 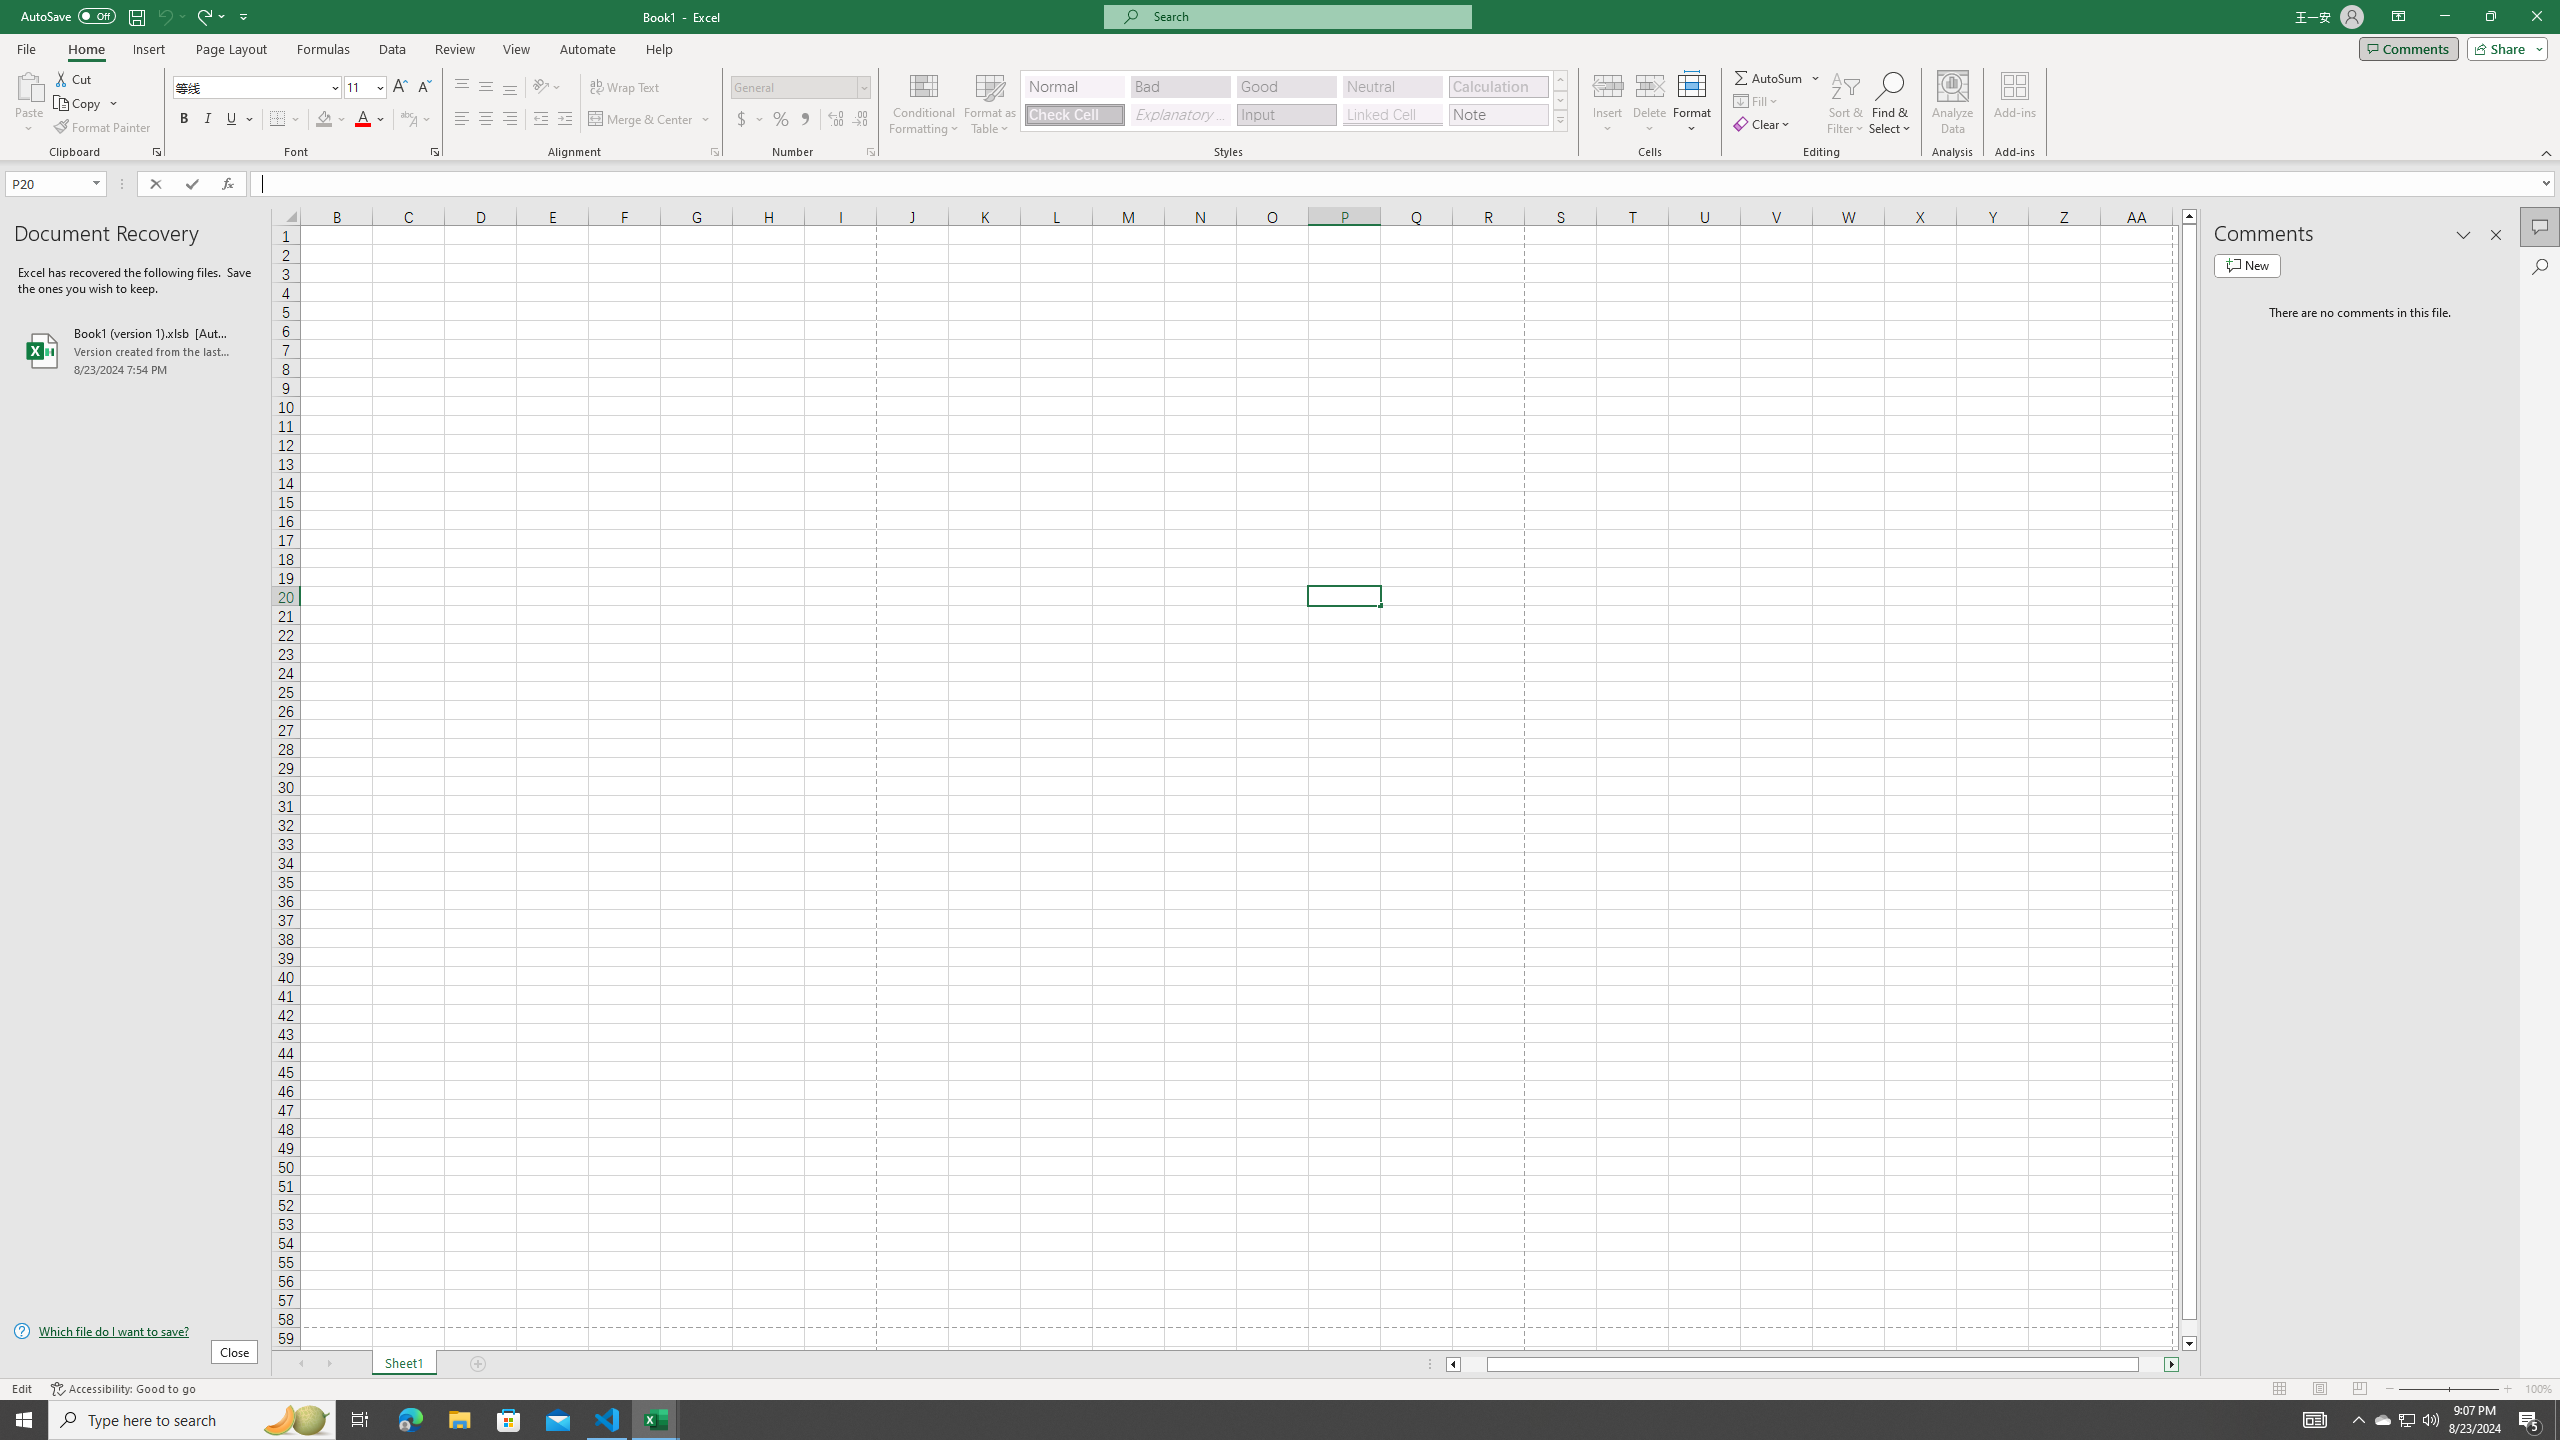 I want to click on Top Align, so click(x=462, y=88).